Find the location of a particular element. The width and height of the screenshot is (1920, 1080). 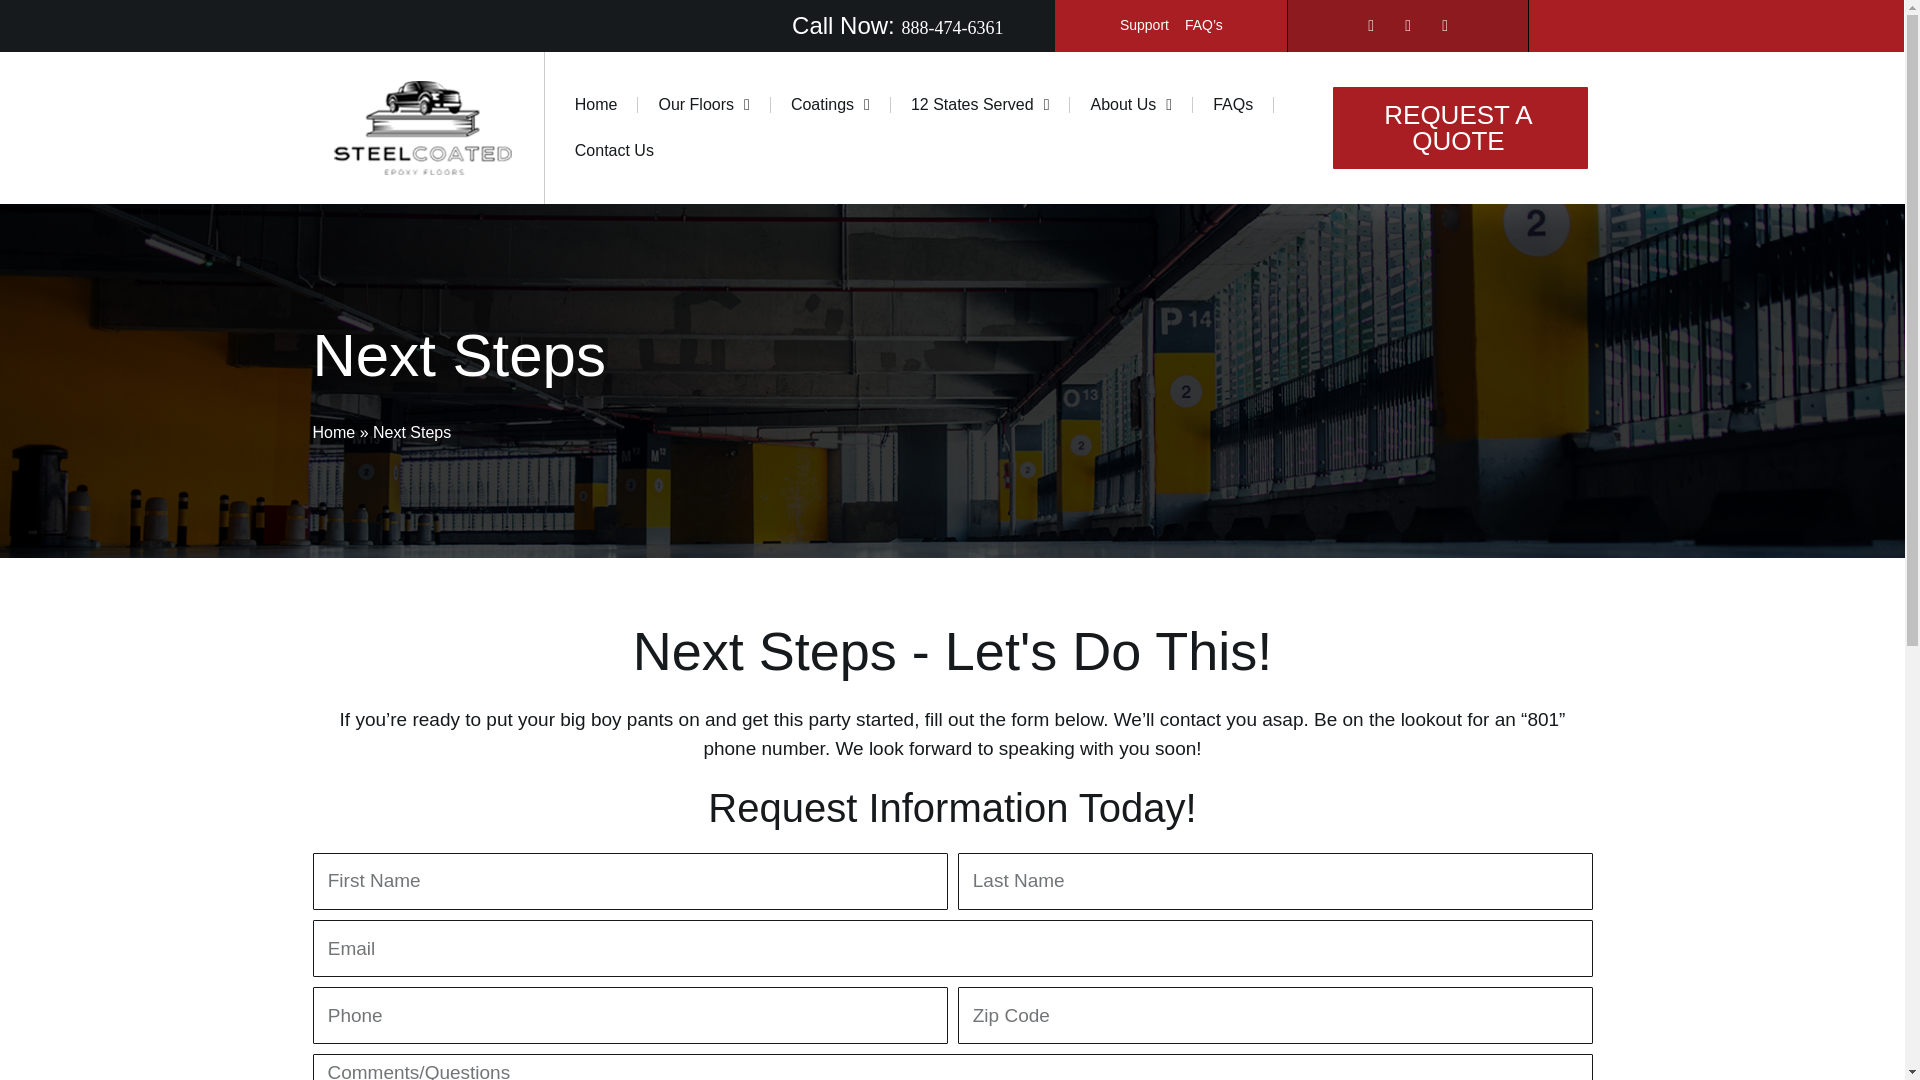

About Us is located at coordinates (1130, 105).